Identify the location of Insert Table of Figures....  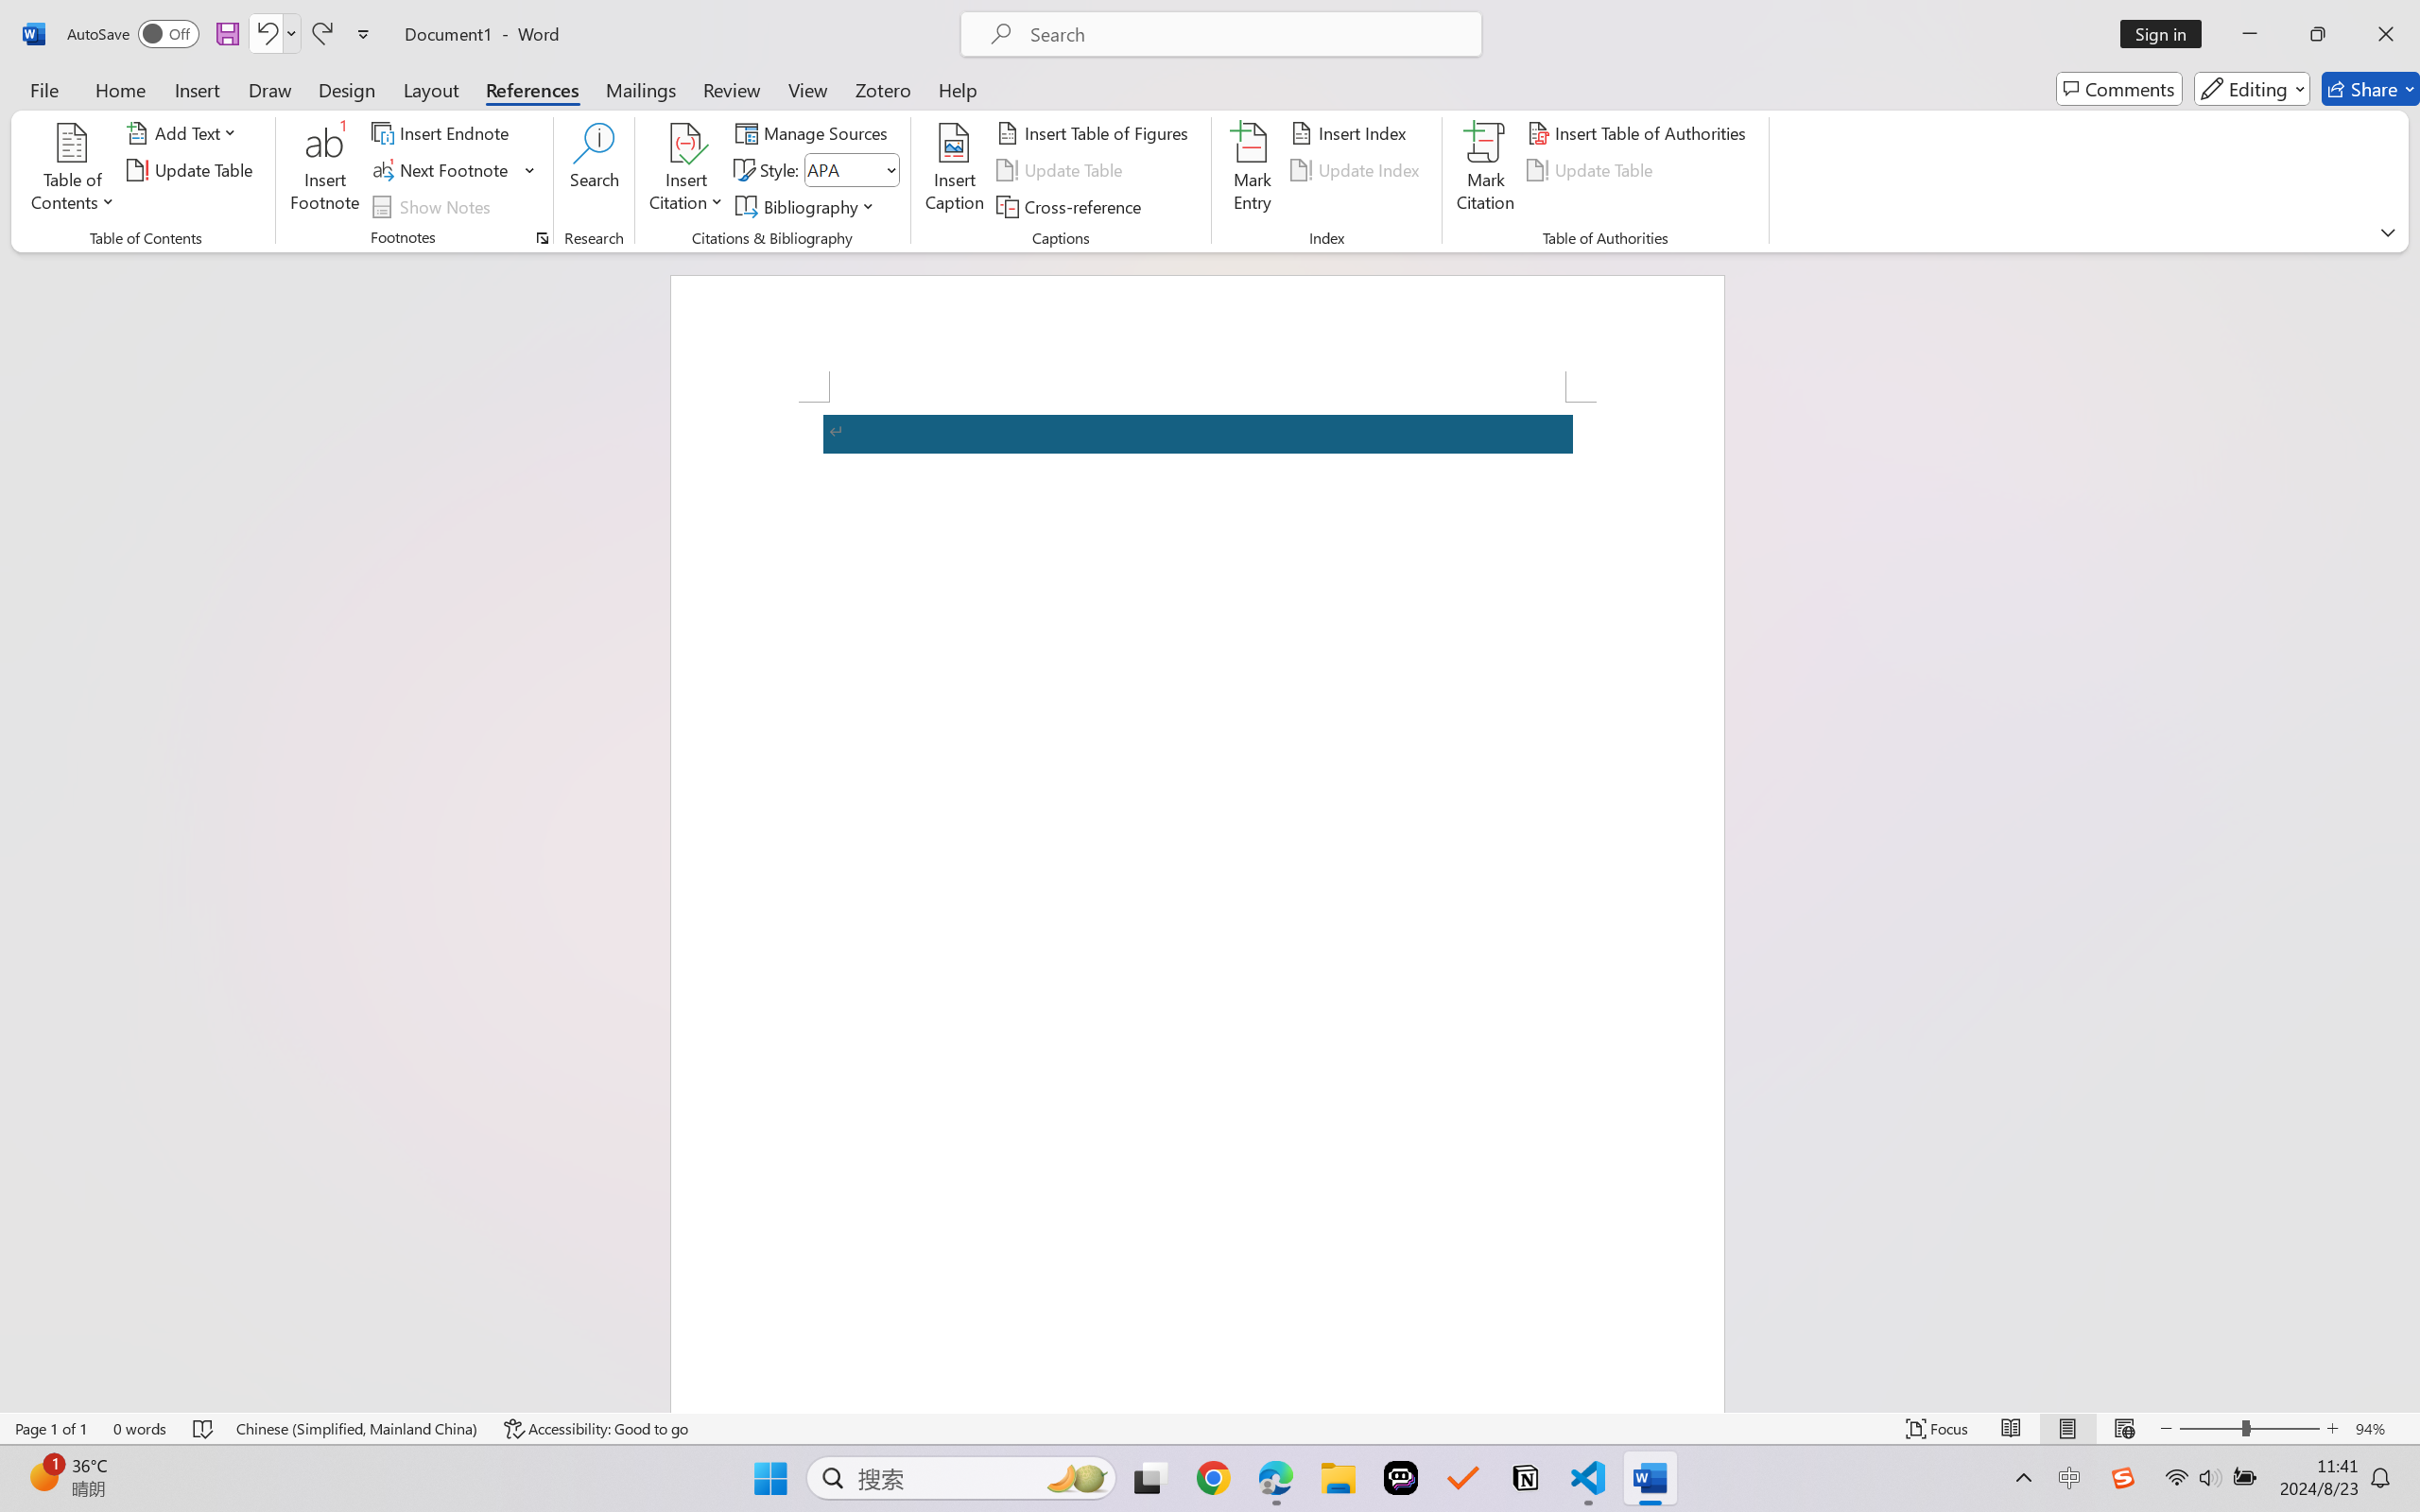
(1095, 132).